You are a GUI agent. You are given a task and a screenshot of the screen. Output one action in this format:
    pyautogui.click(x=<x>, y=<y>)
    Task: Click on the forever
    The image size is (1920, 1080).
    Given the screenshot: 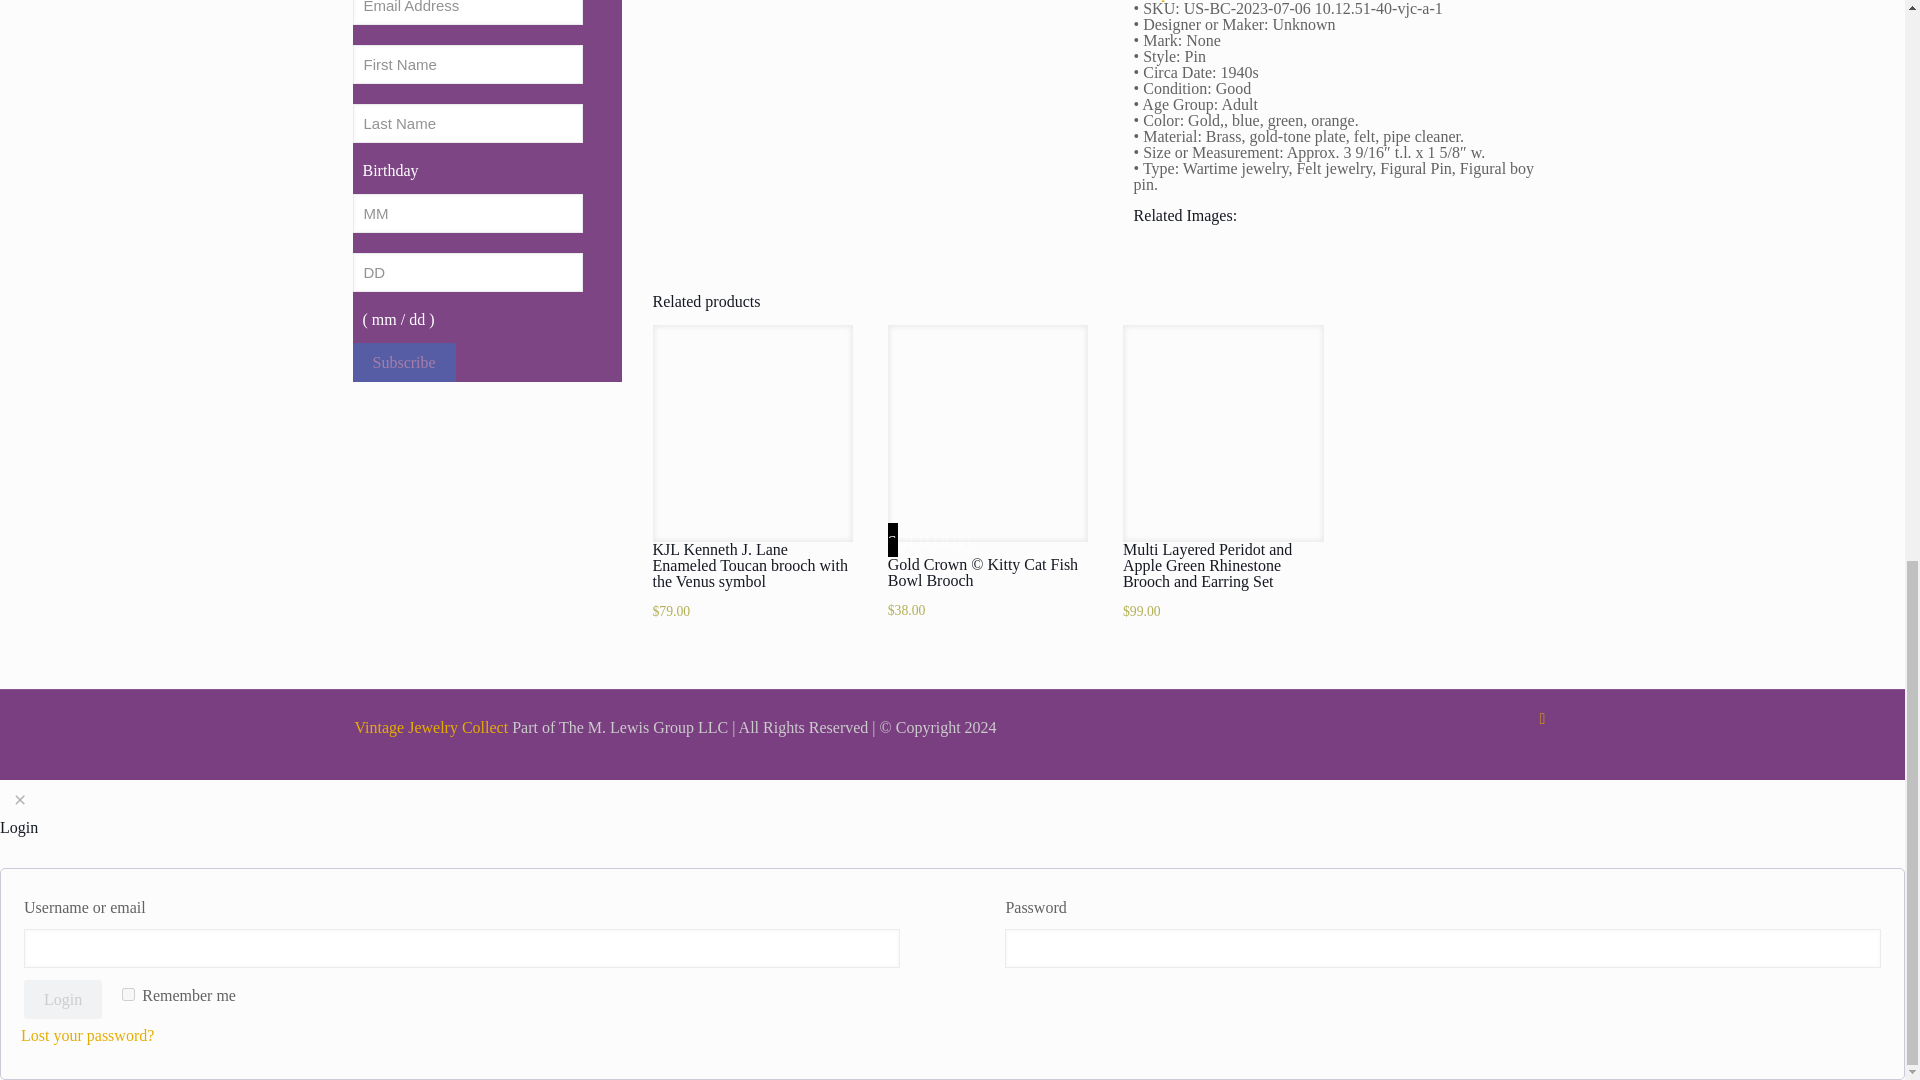 What is the action you would take?
    pyautogui.click(x=128, y=994)
    